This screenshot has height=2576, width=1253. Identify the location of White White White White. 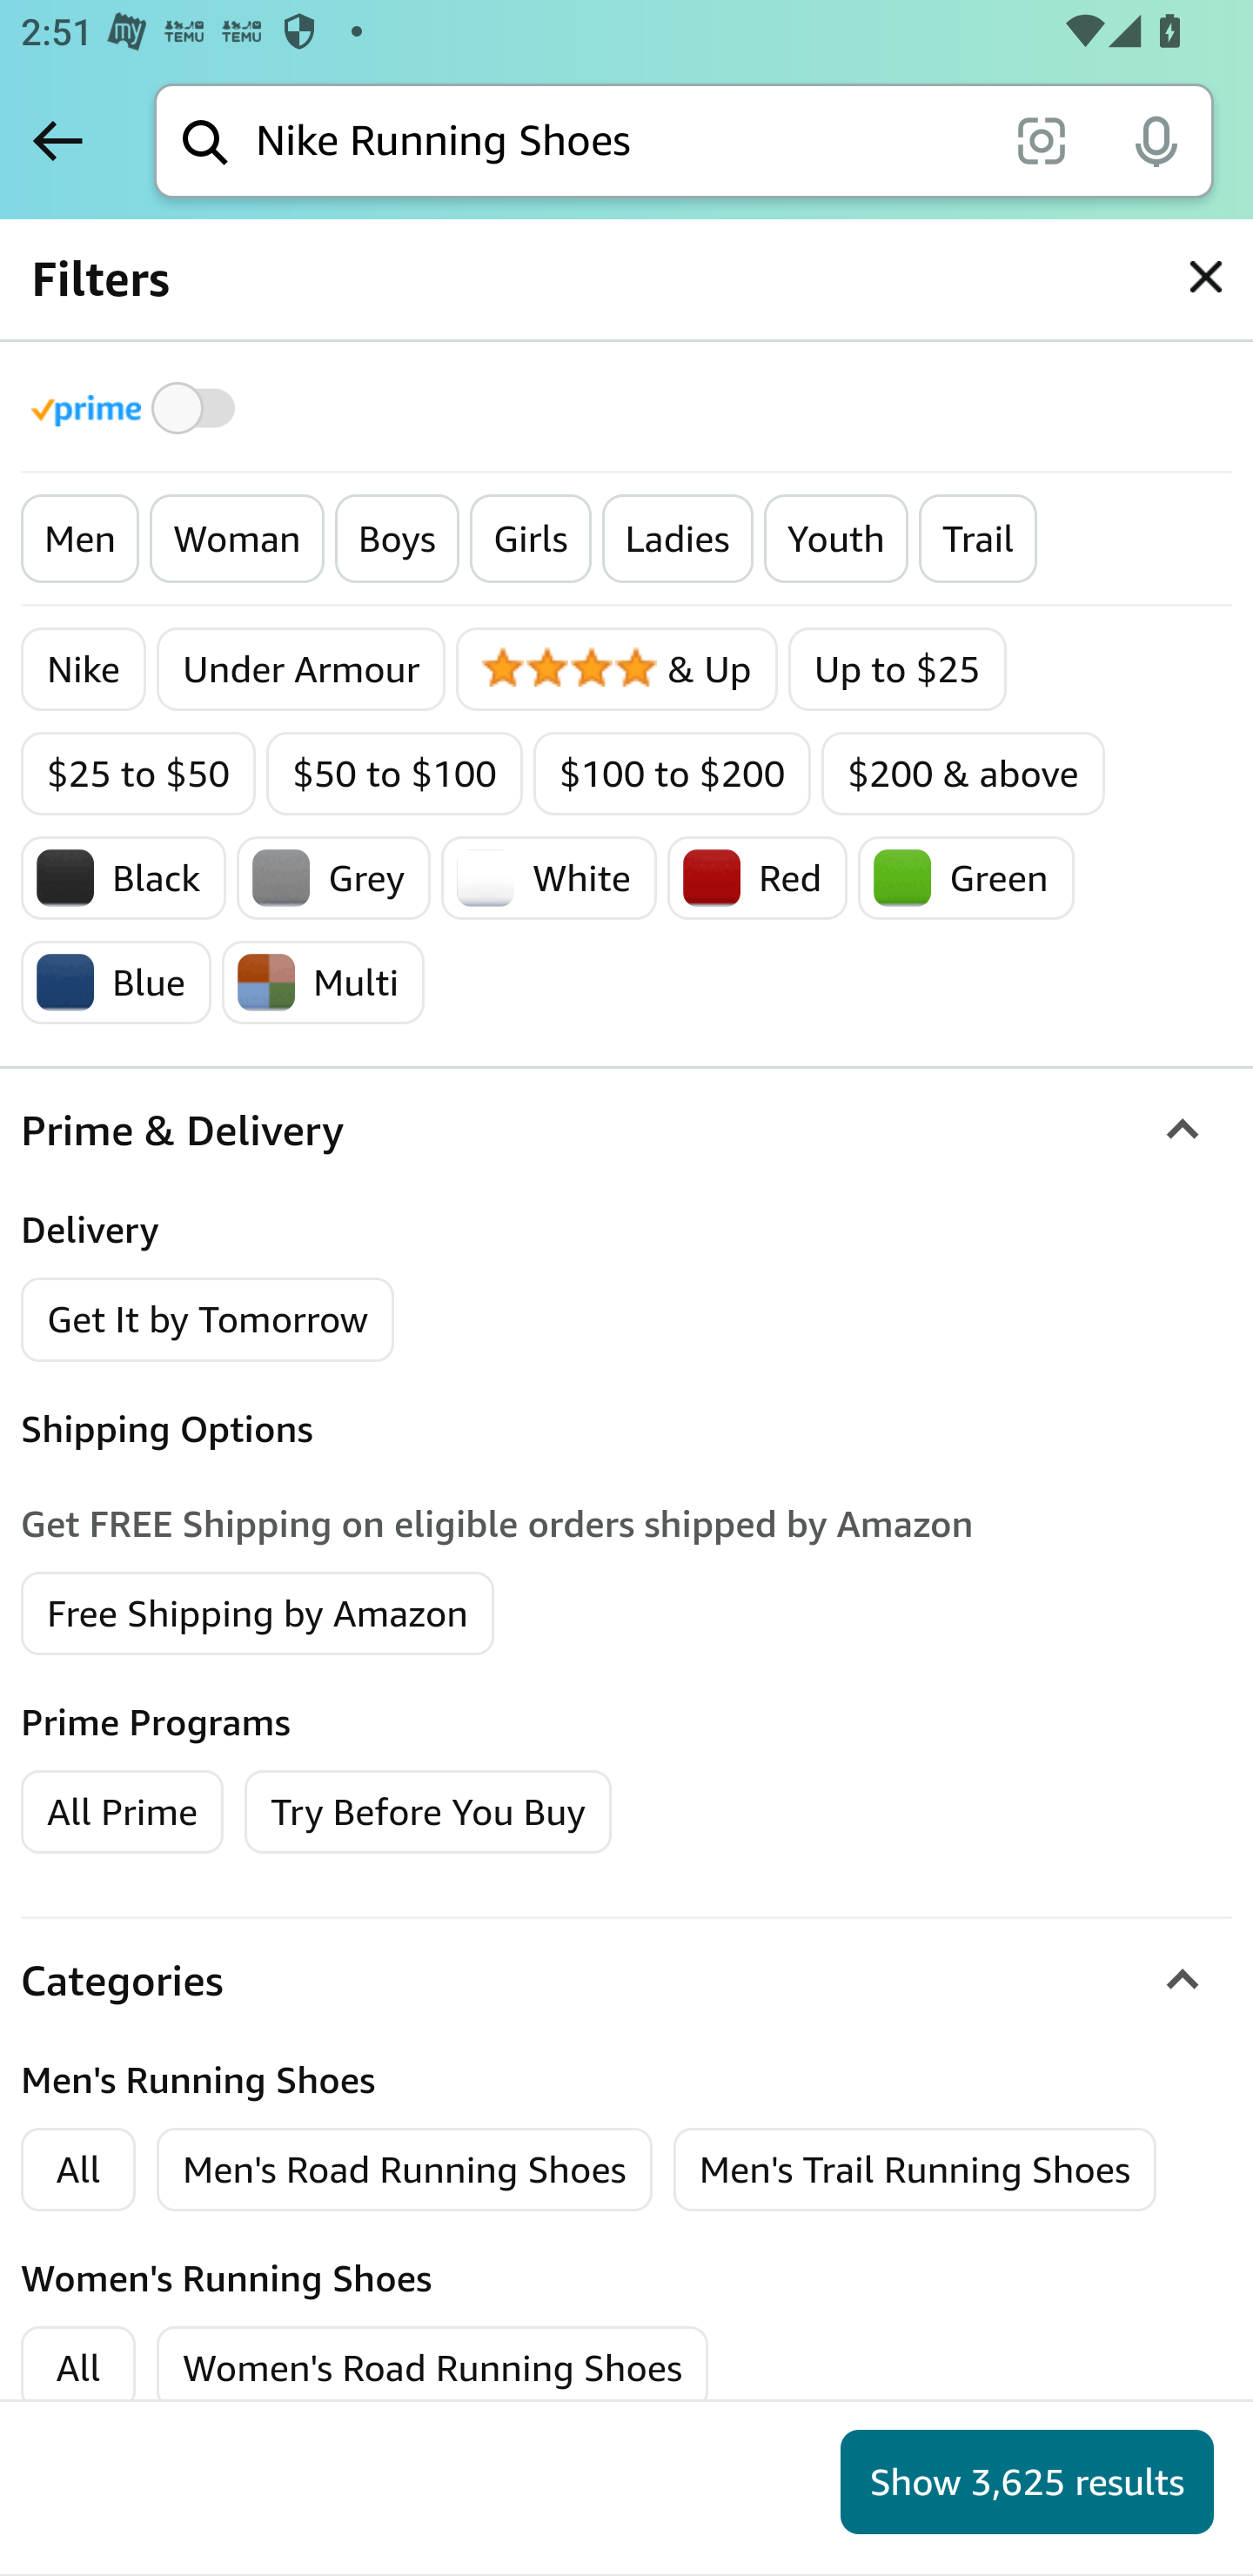
(549, 878).